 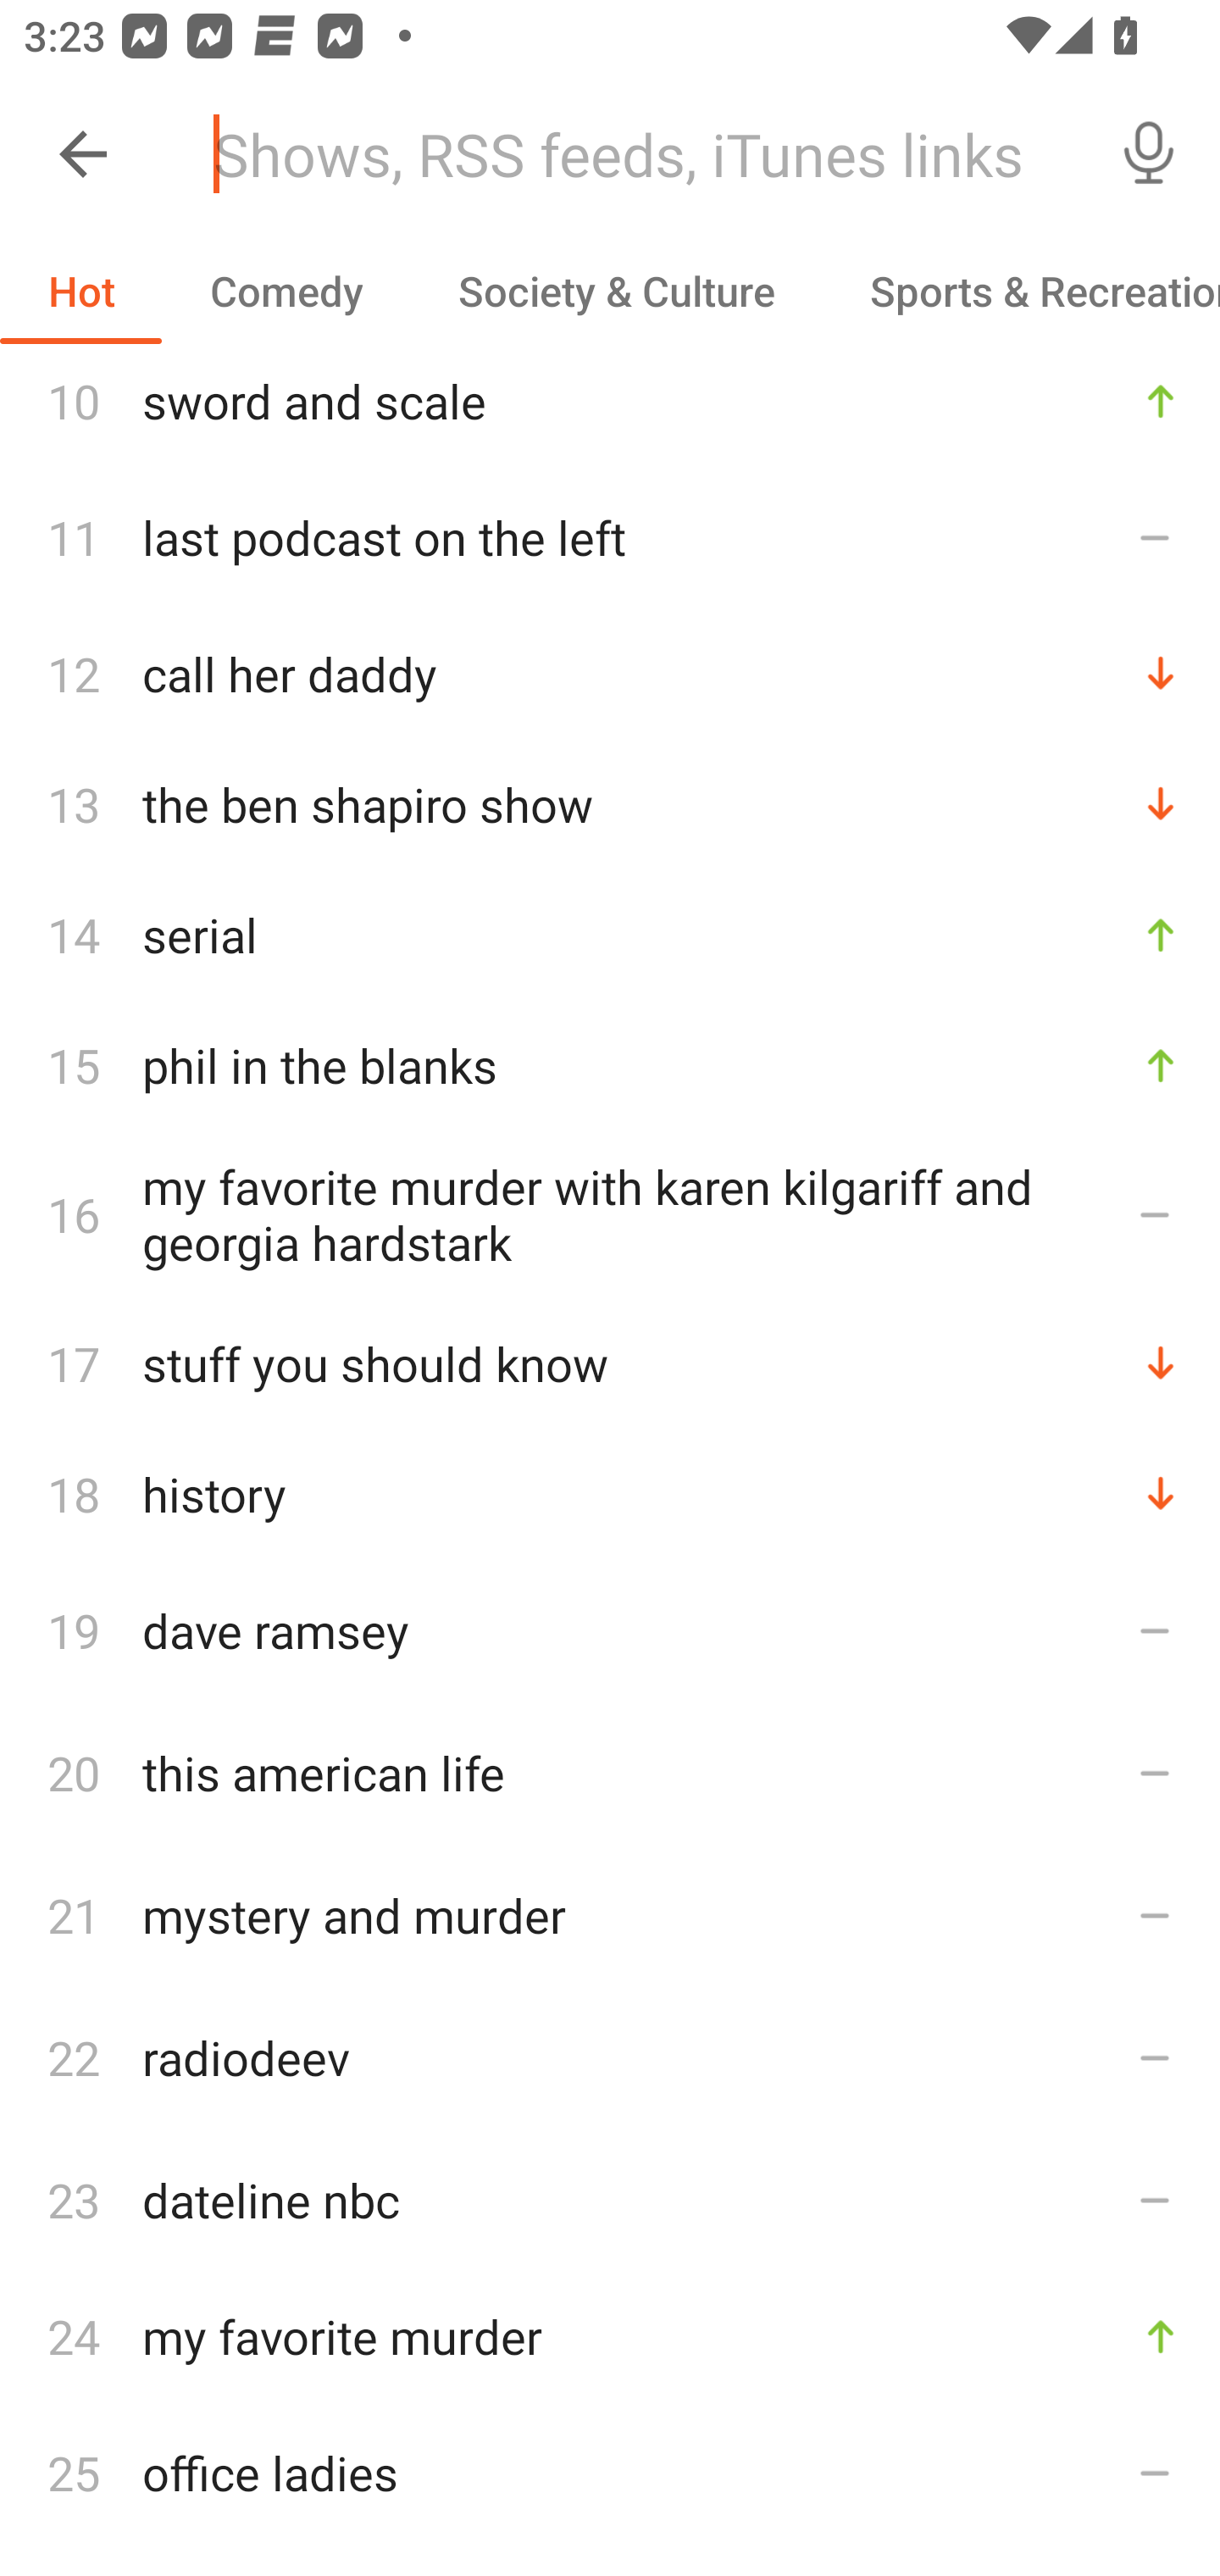 I want to click on 20 this american life, so click(x=610, y=1773).